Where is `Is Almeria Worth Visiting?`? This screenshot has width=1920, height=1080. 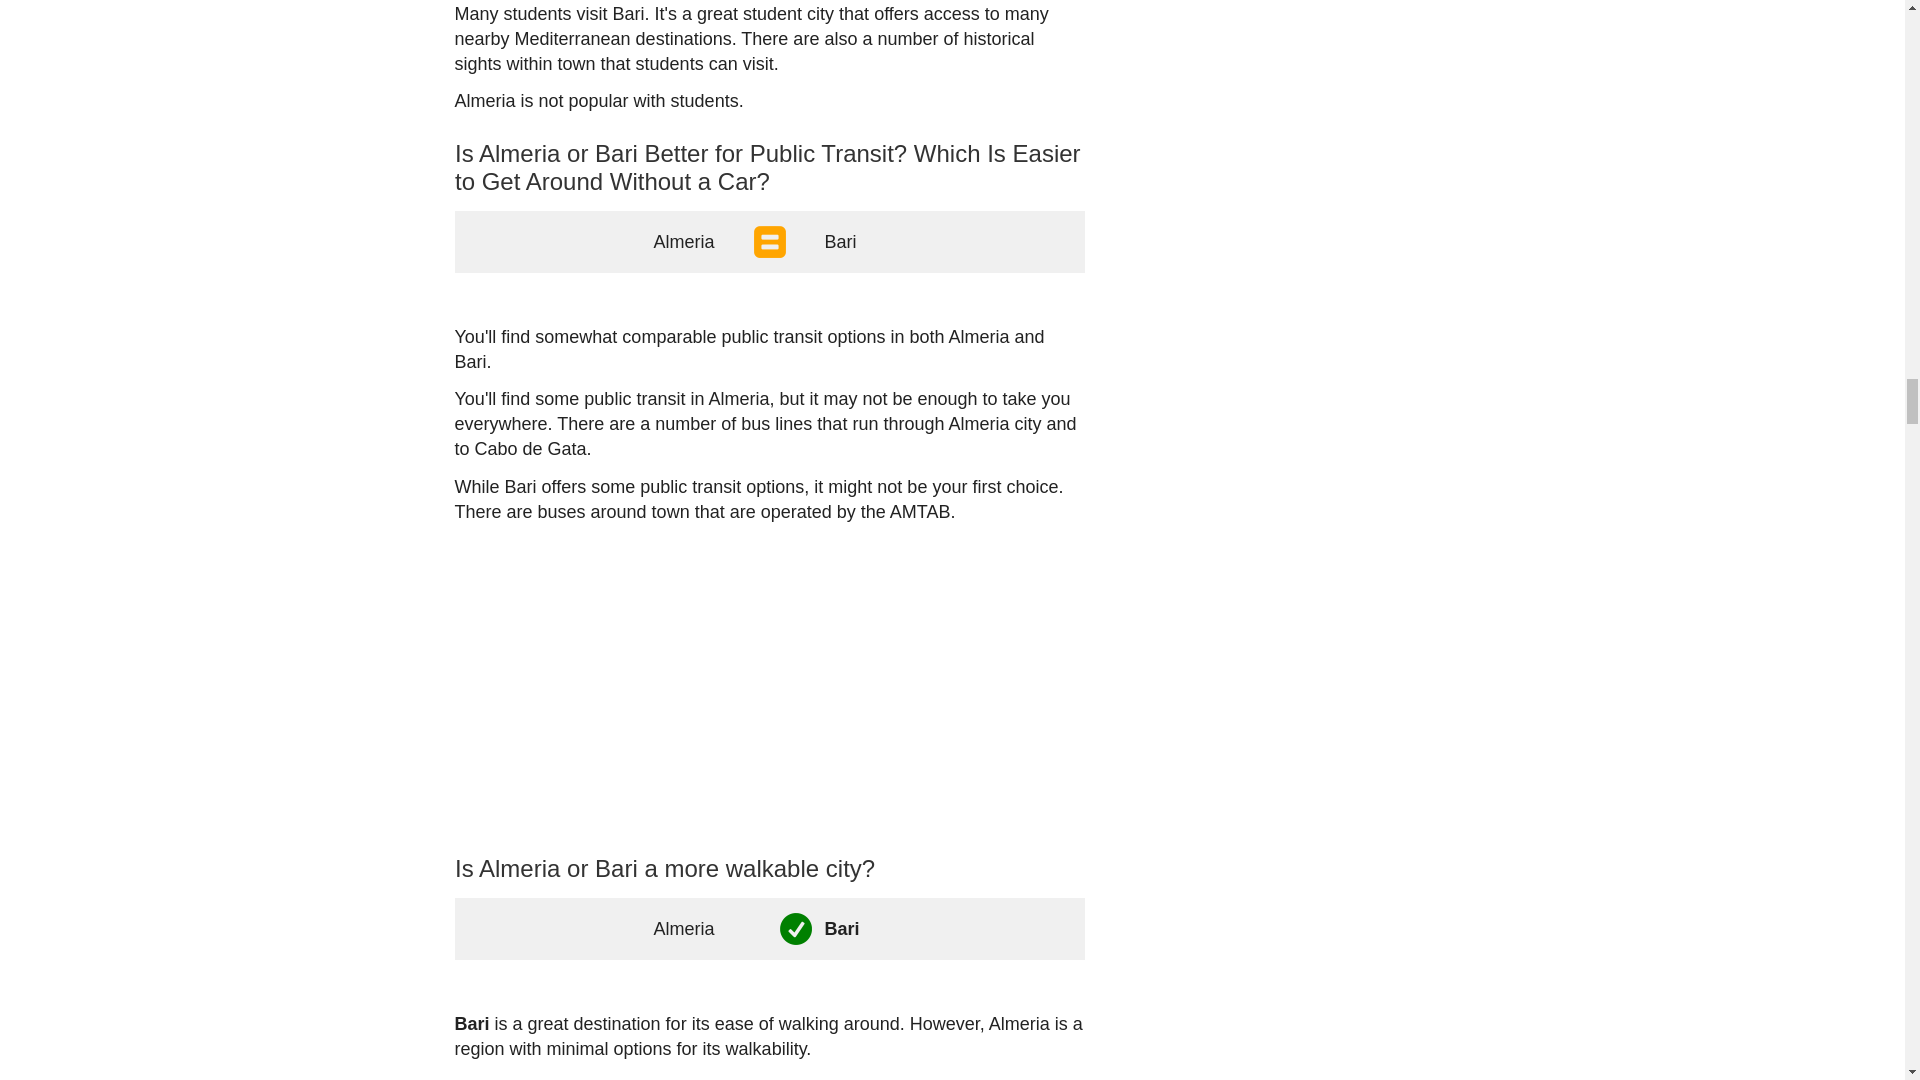
Is Almeria Worth Visiting? is located at coordinates (898, 788).